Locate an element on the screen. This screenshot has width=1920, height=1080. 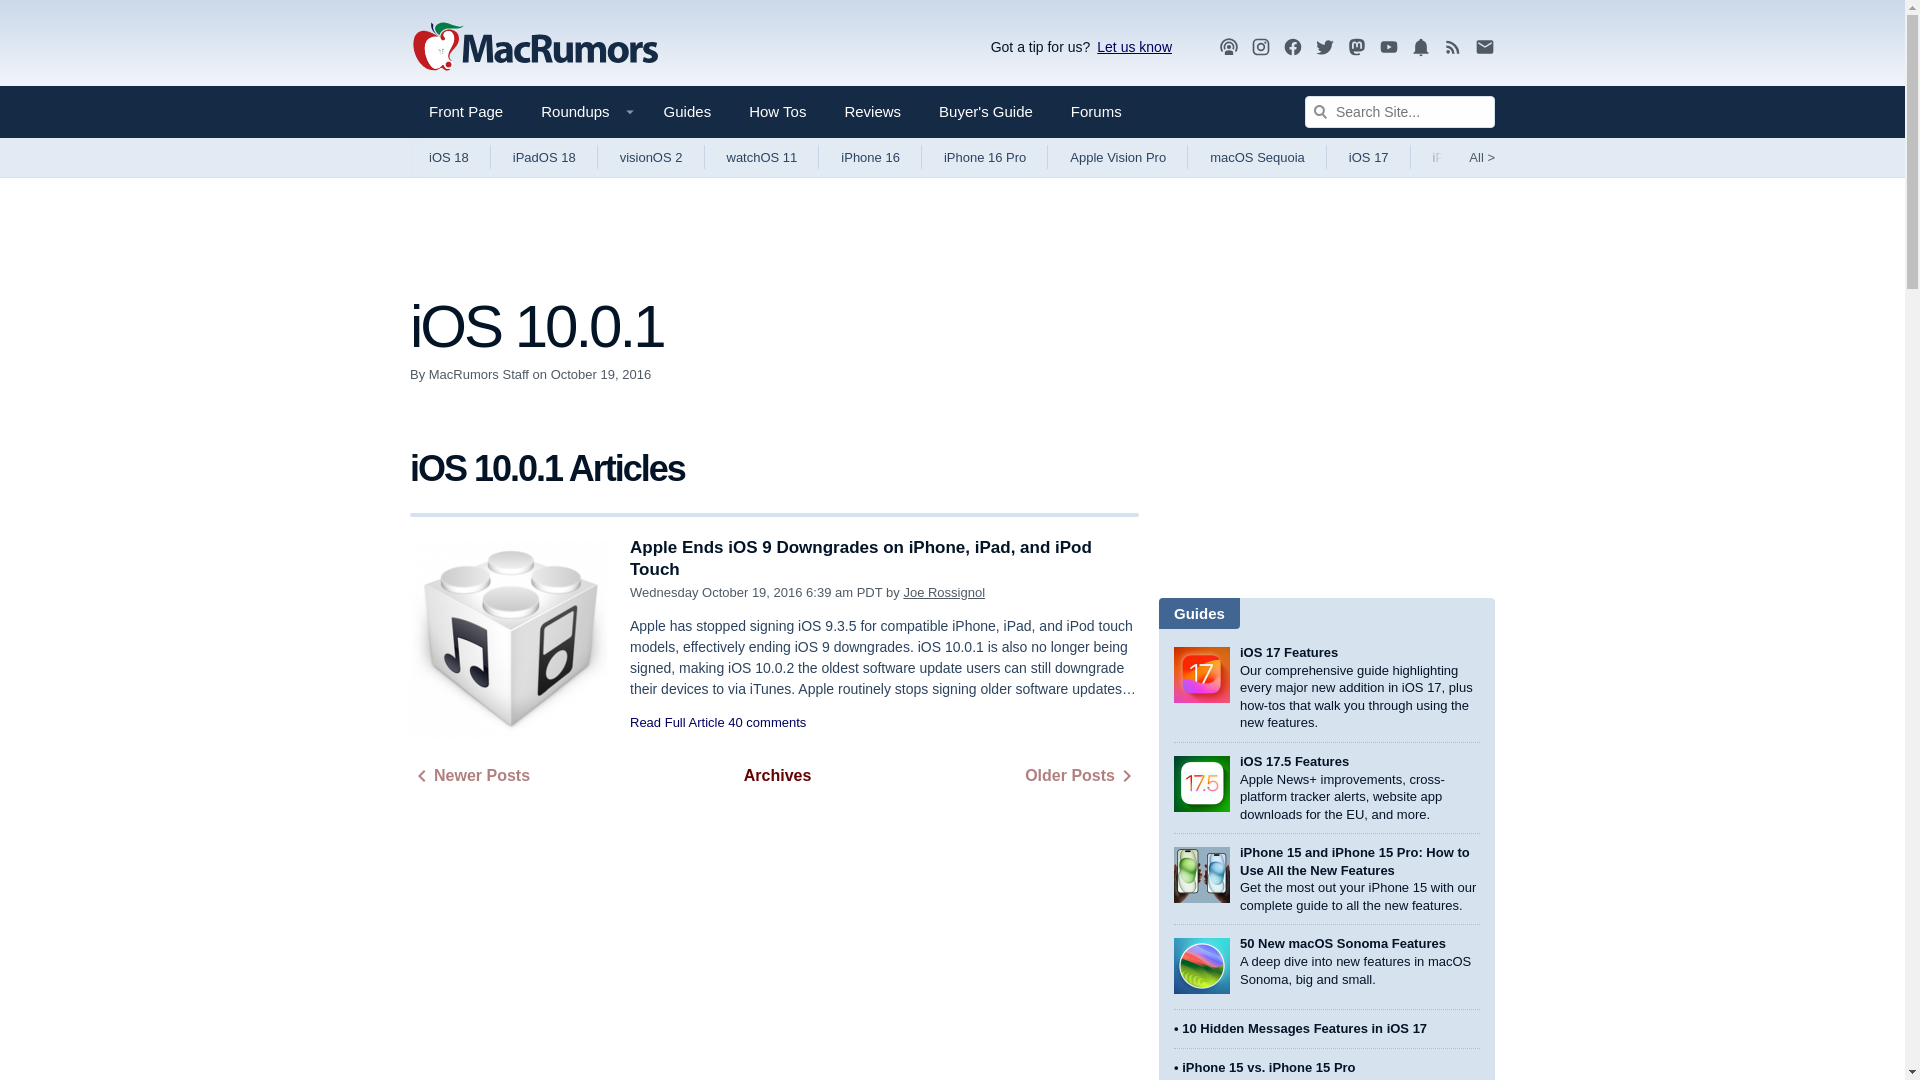
Apple, Mac, iPhone, iPad News and Rumors is located at coordinates (535, 48).